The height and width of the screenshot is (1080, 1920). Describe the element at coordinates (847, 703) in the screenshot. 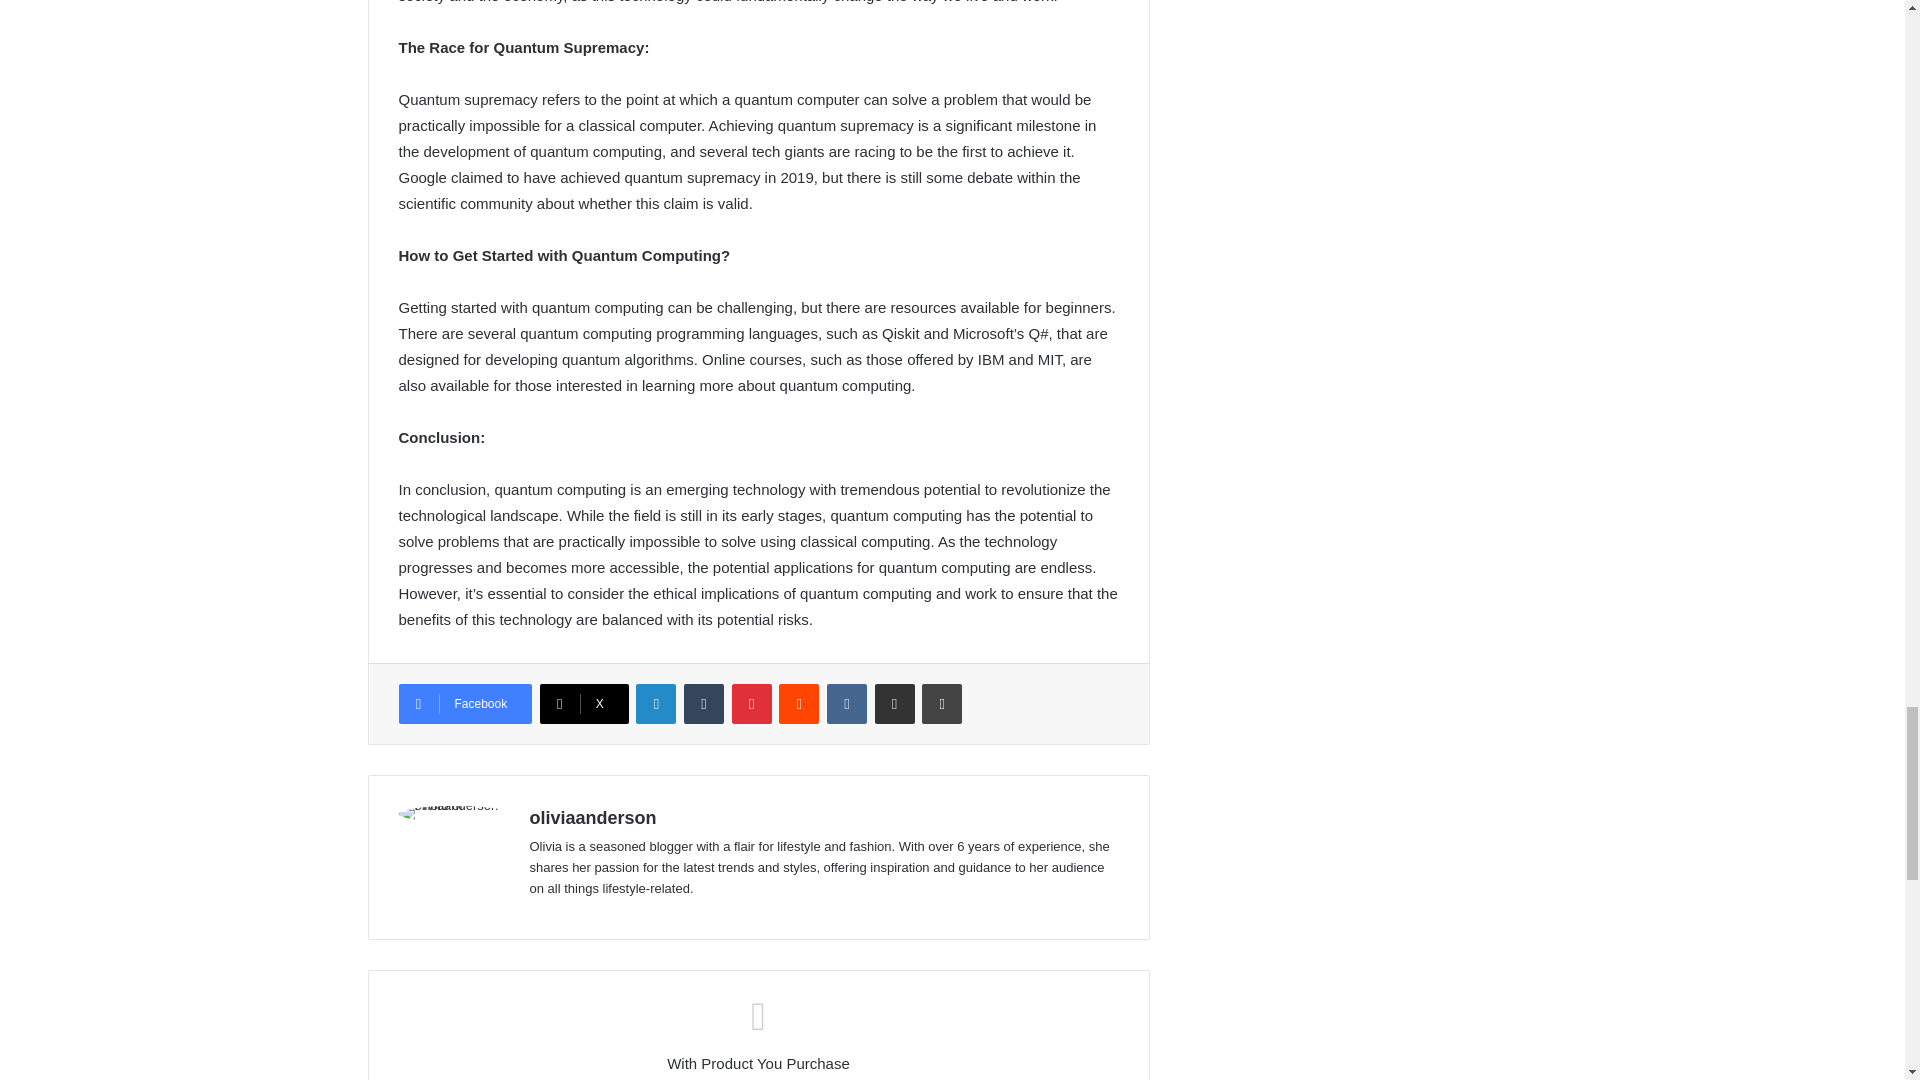

I see `VKontakte` at that location.